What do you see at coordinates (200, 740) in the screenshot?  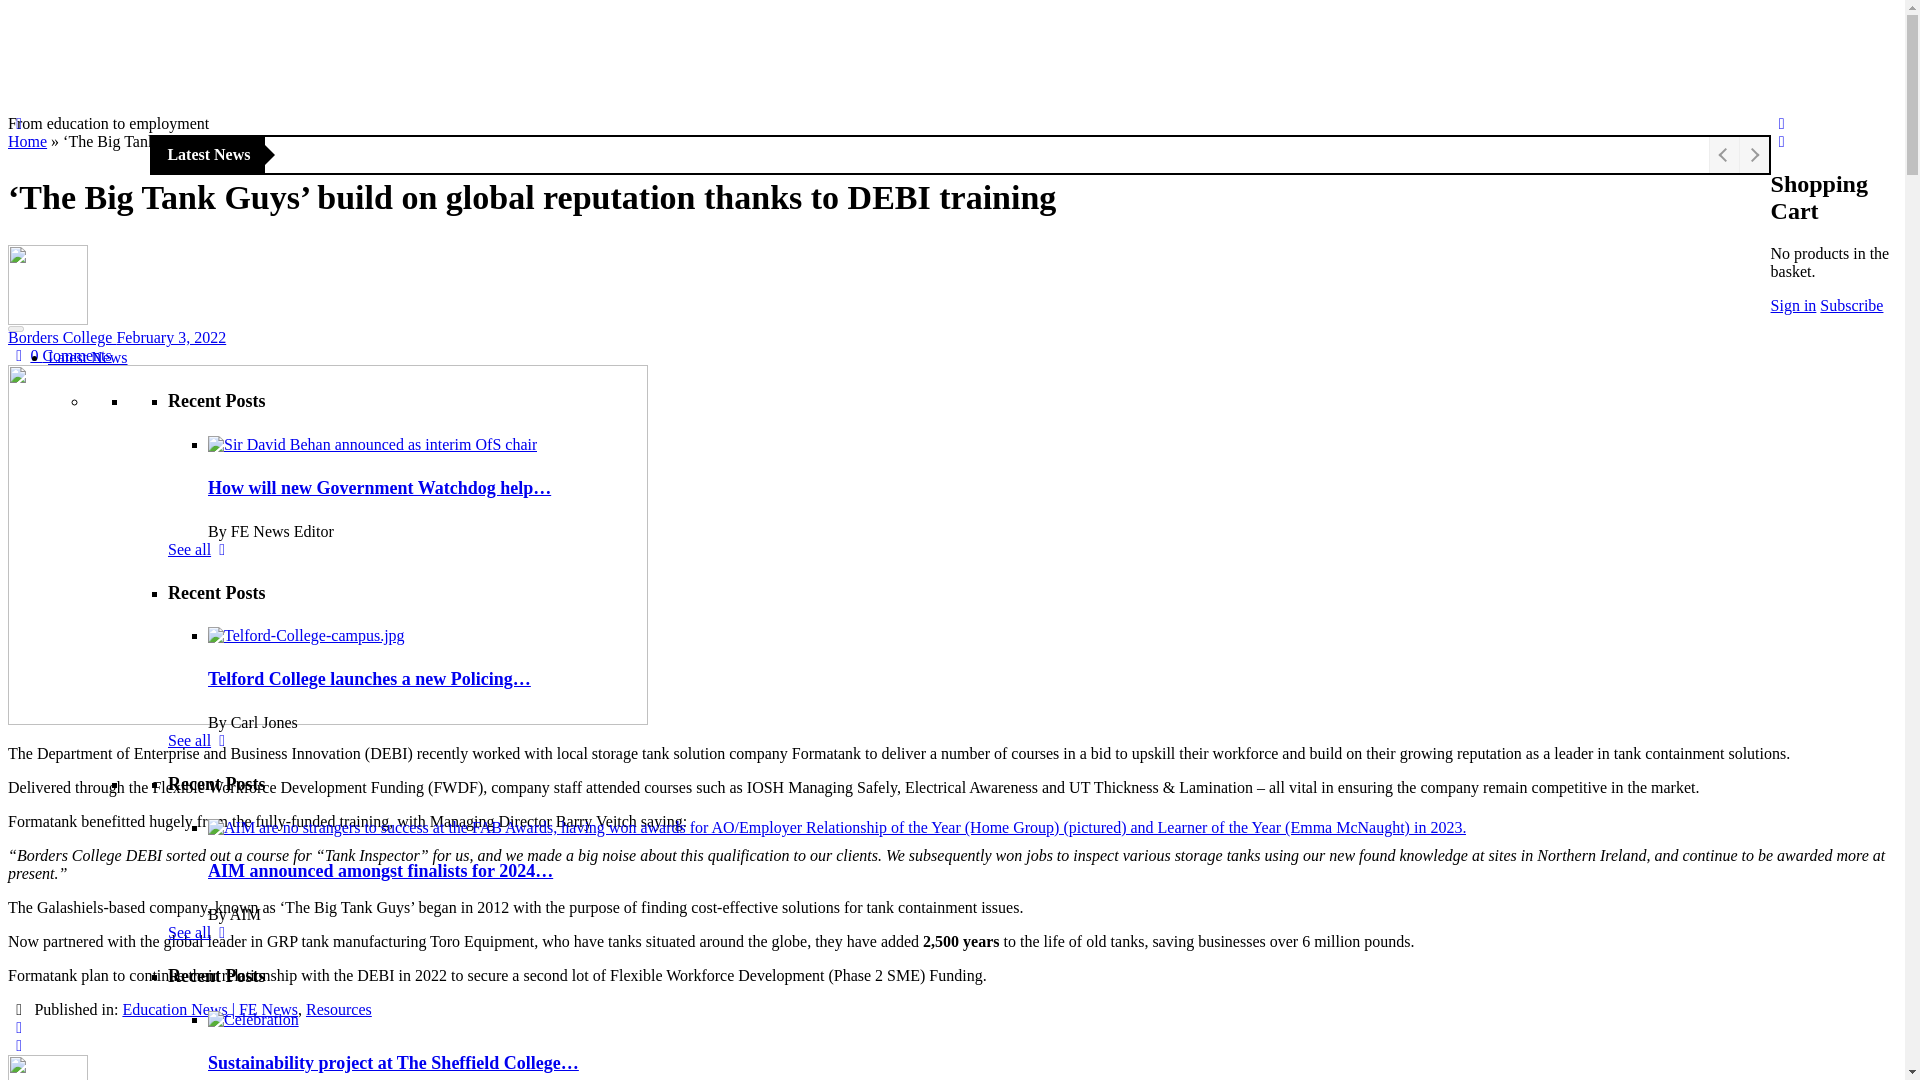 I see `See all` at bounding box center [200, 740].